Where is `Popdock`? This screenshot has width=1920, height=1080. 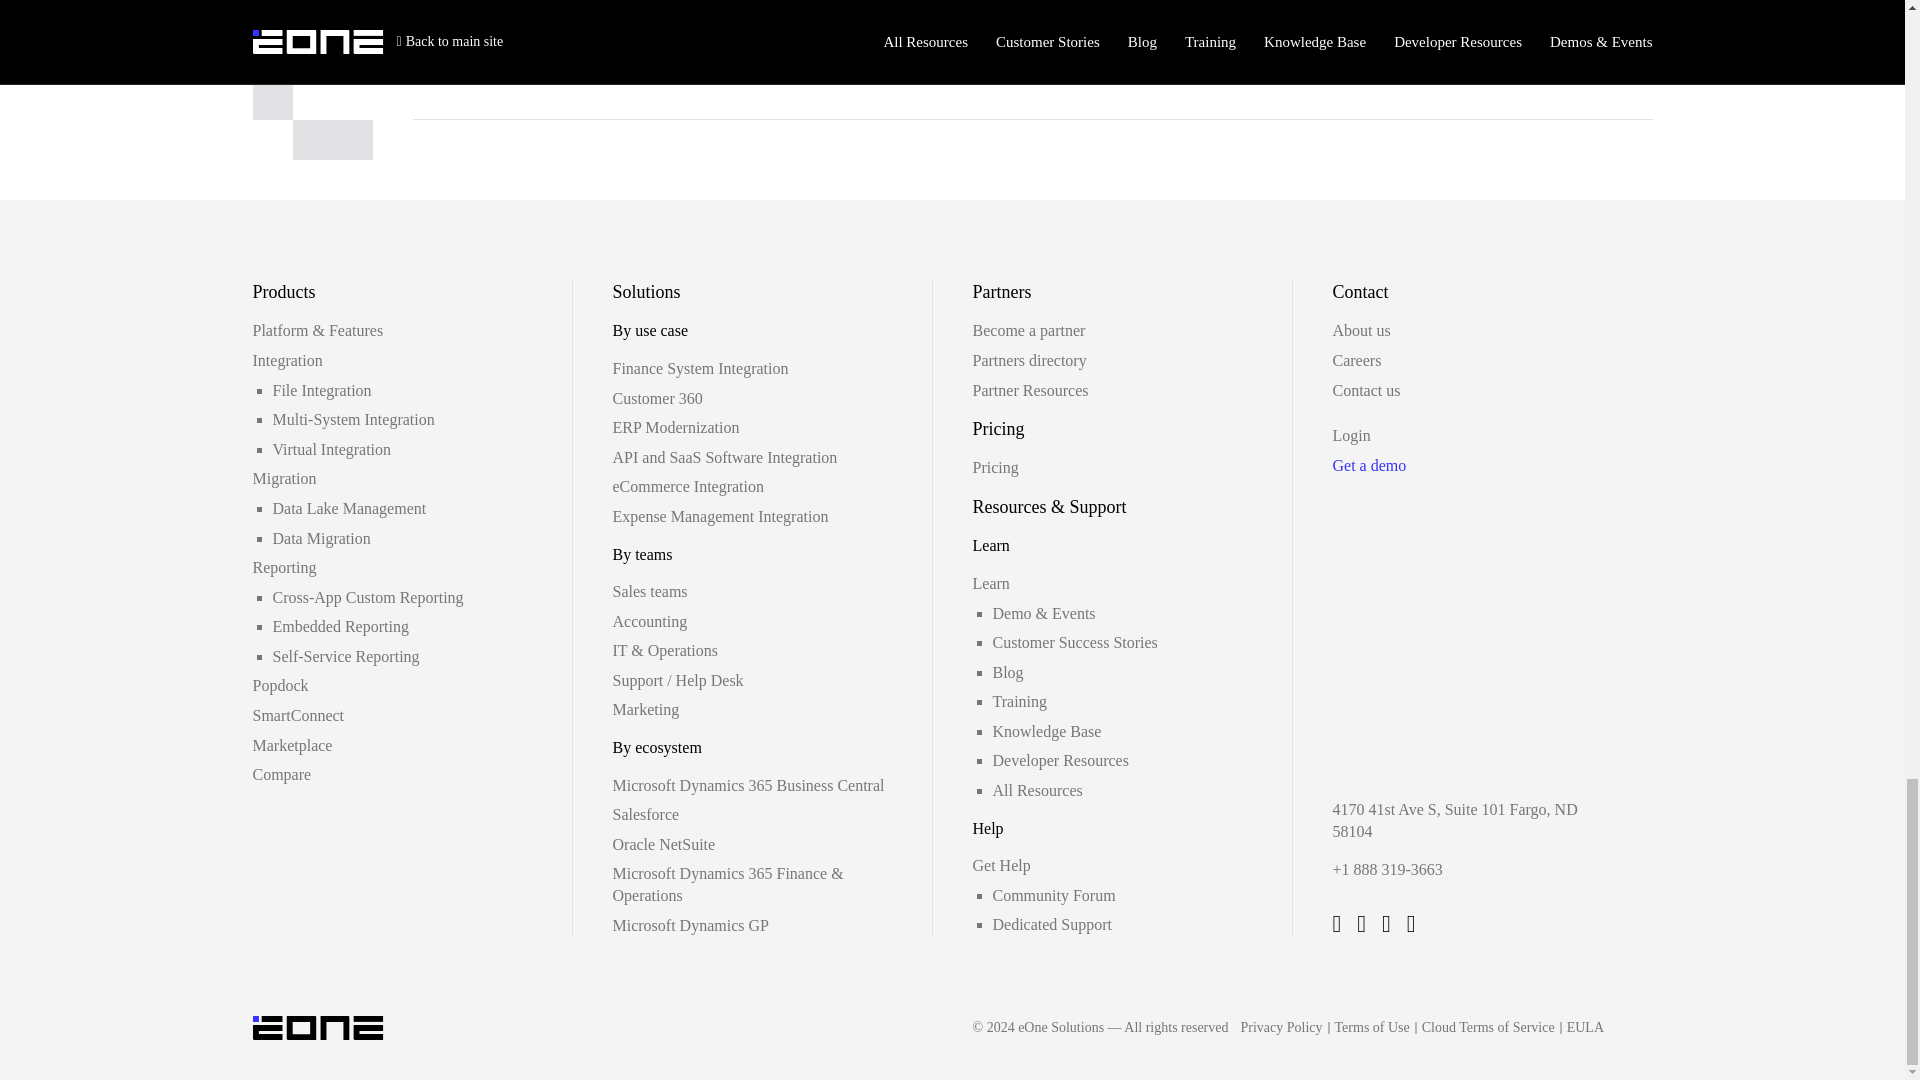 Popdock is located at coordinates (279, 686).